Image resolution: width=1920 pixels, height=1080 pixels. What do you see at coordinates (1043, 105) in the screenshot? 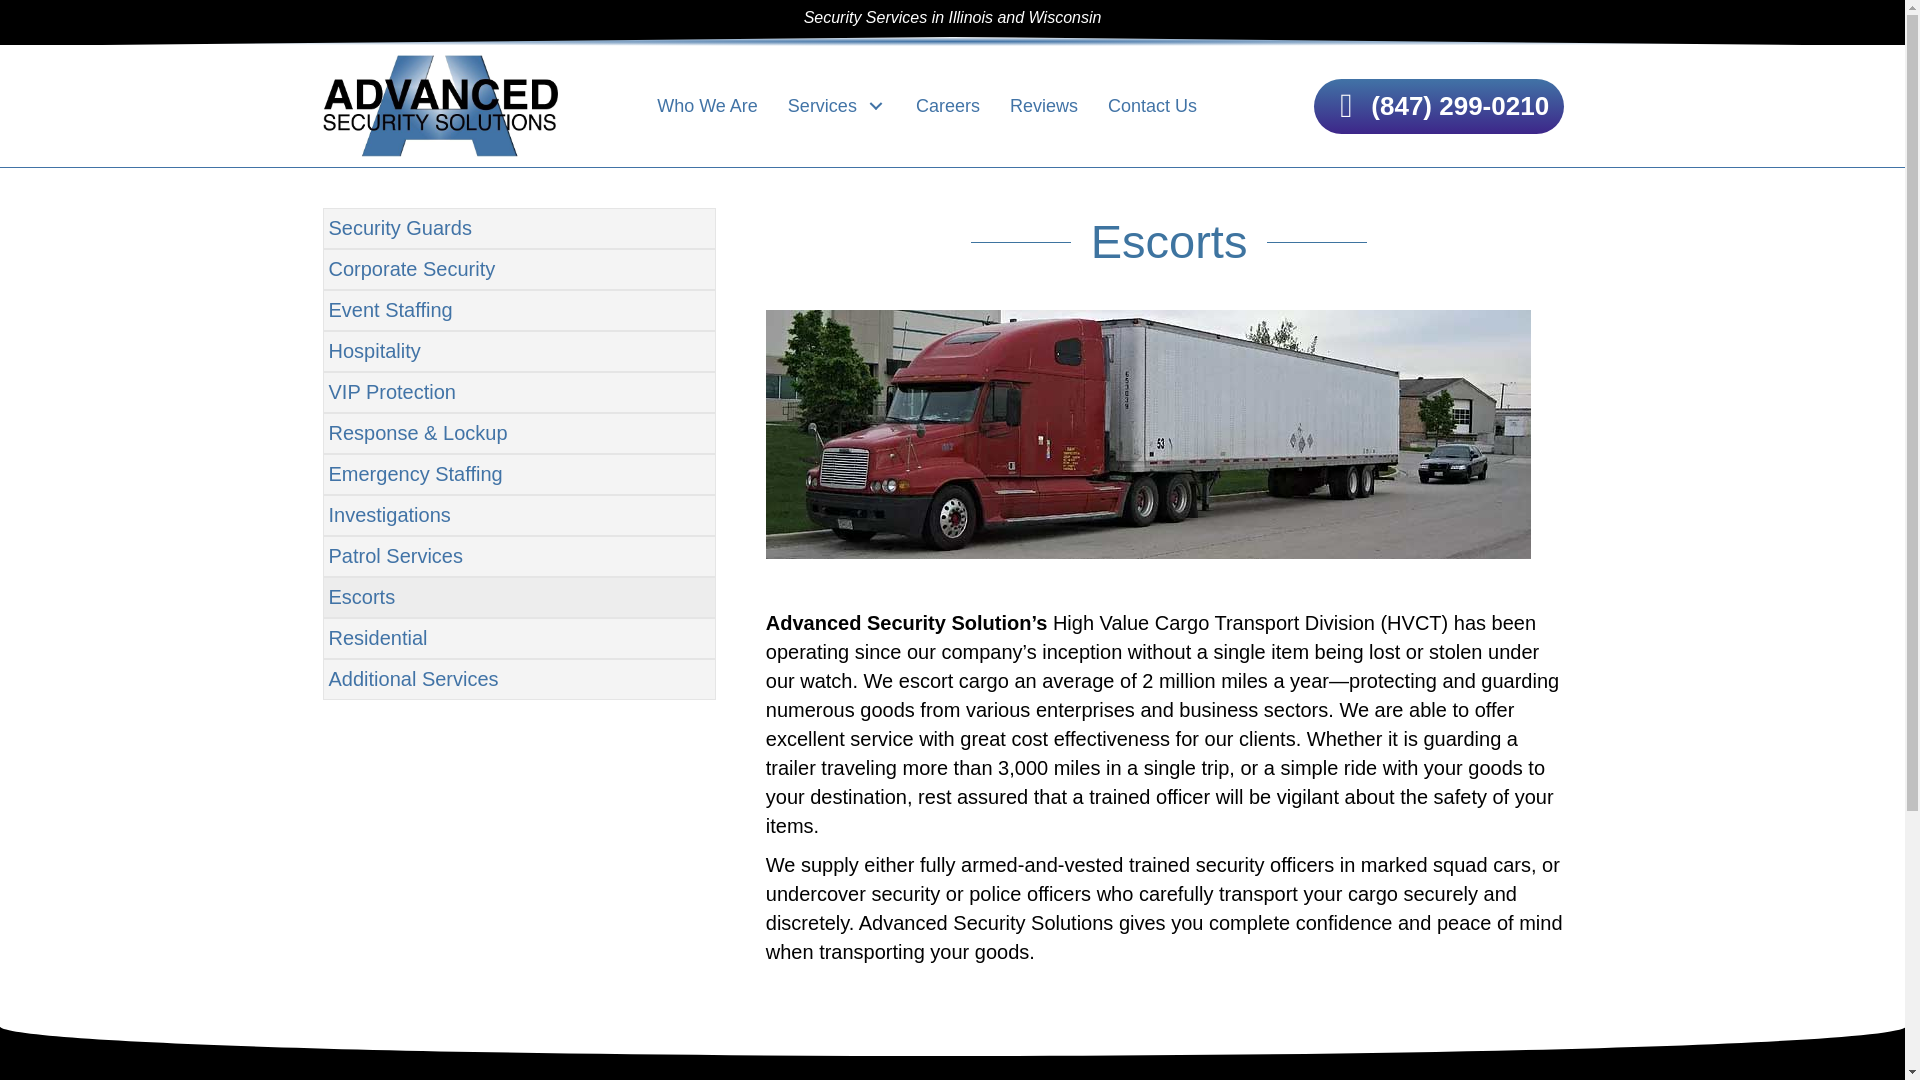
I see `Reviews` at bounding box center [1043, 105].